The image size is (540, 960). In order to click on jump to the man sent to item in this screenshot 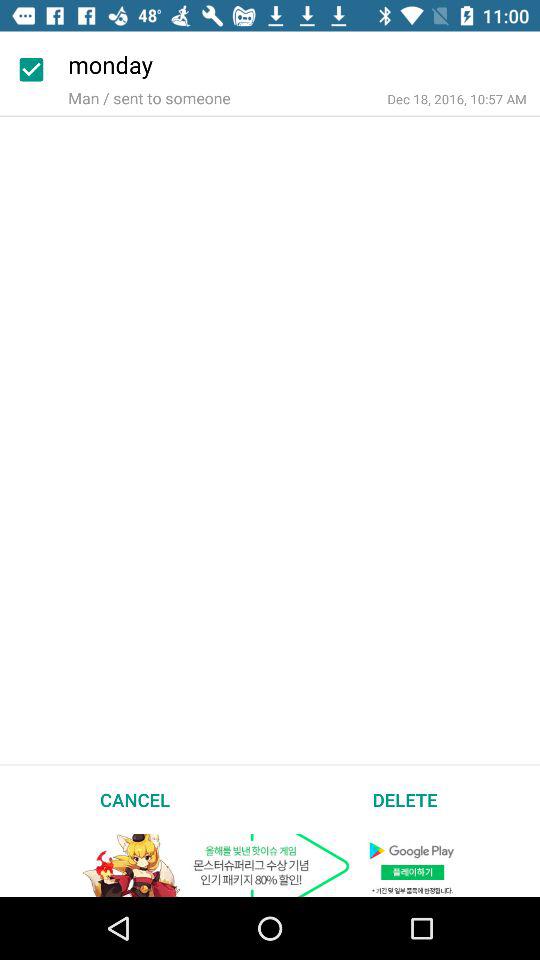, I will do `click(149, 98)`.